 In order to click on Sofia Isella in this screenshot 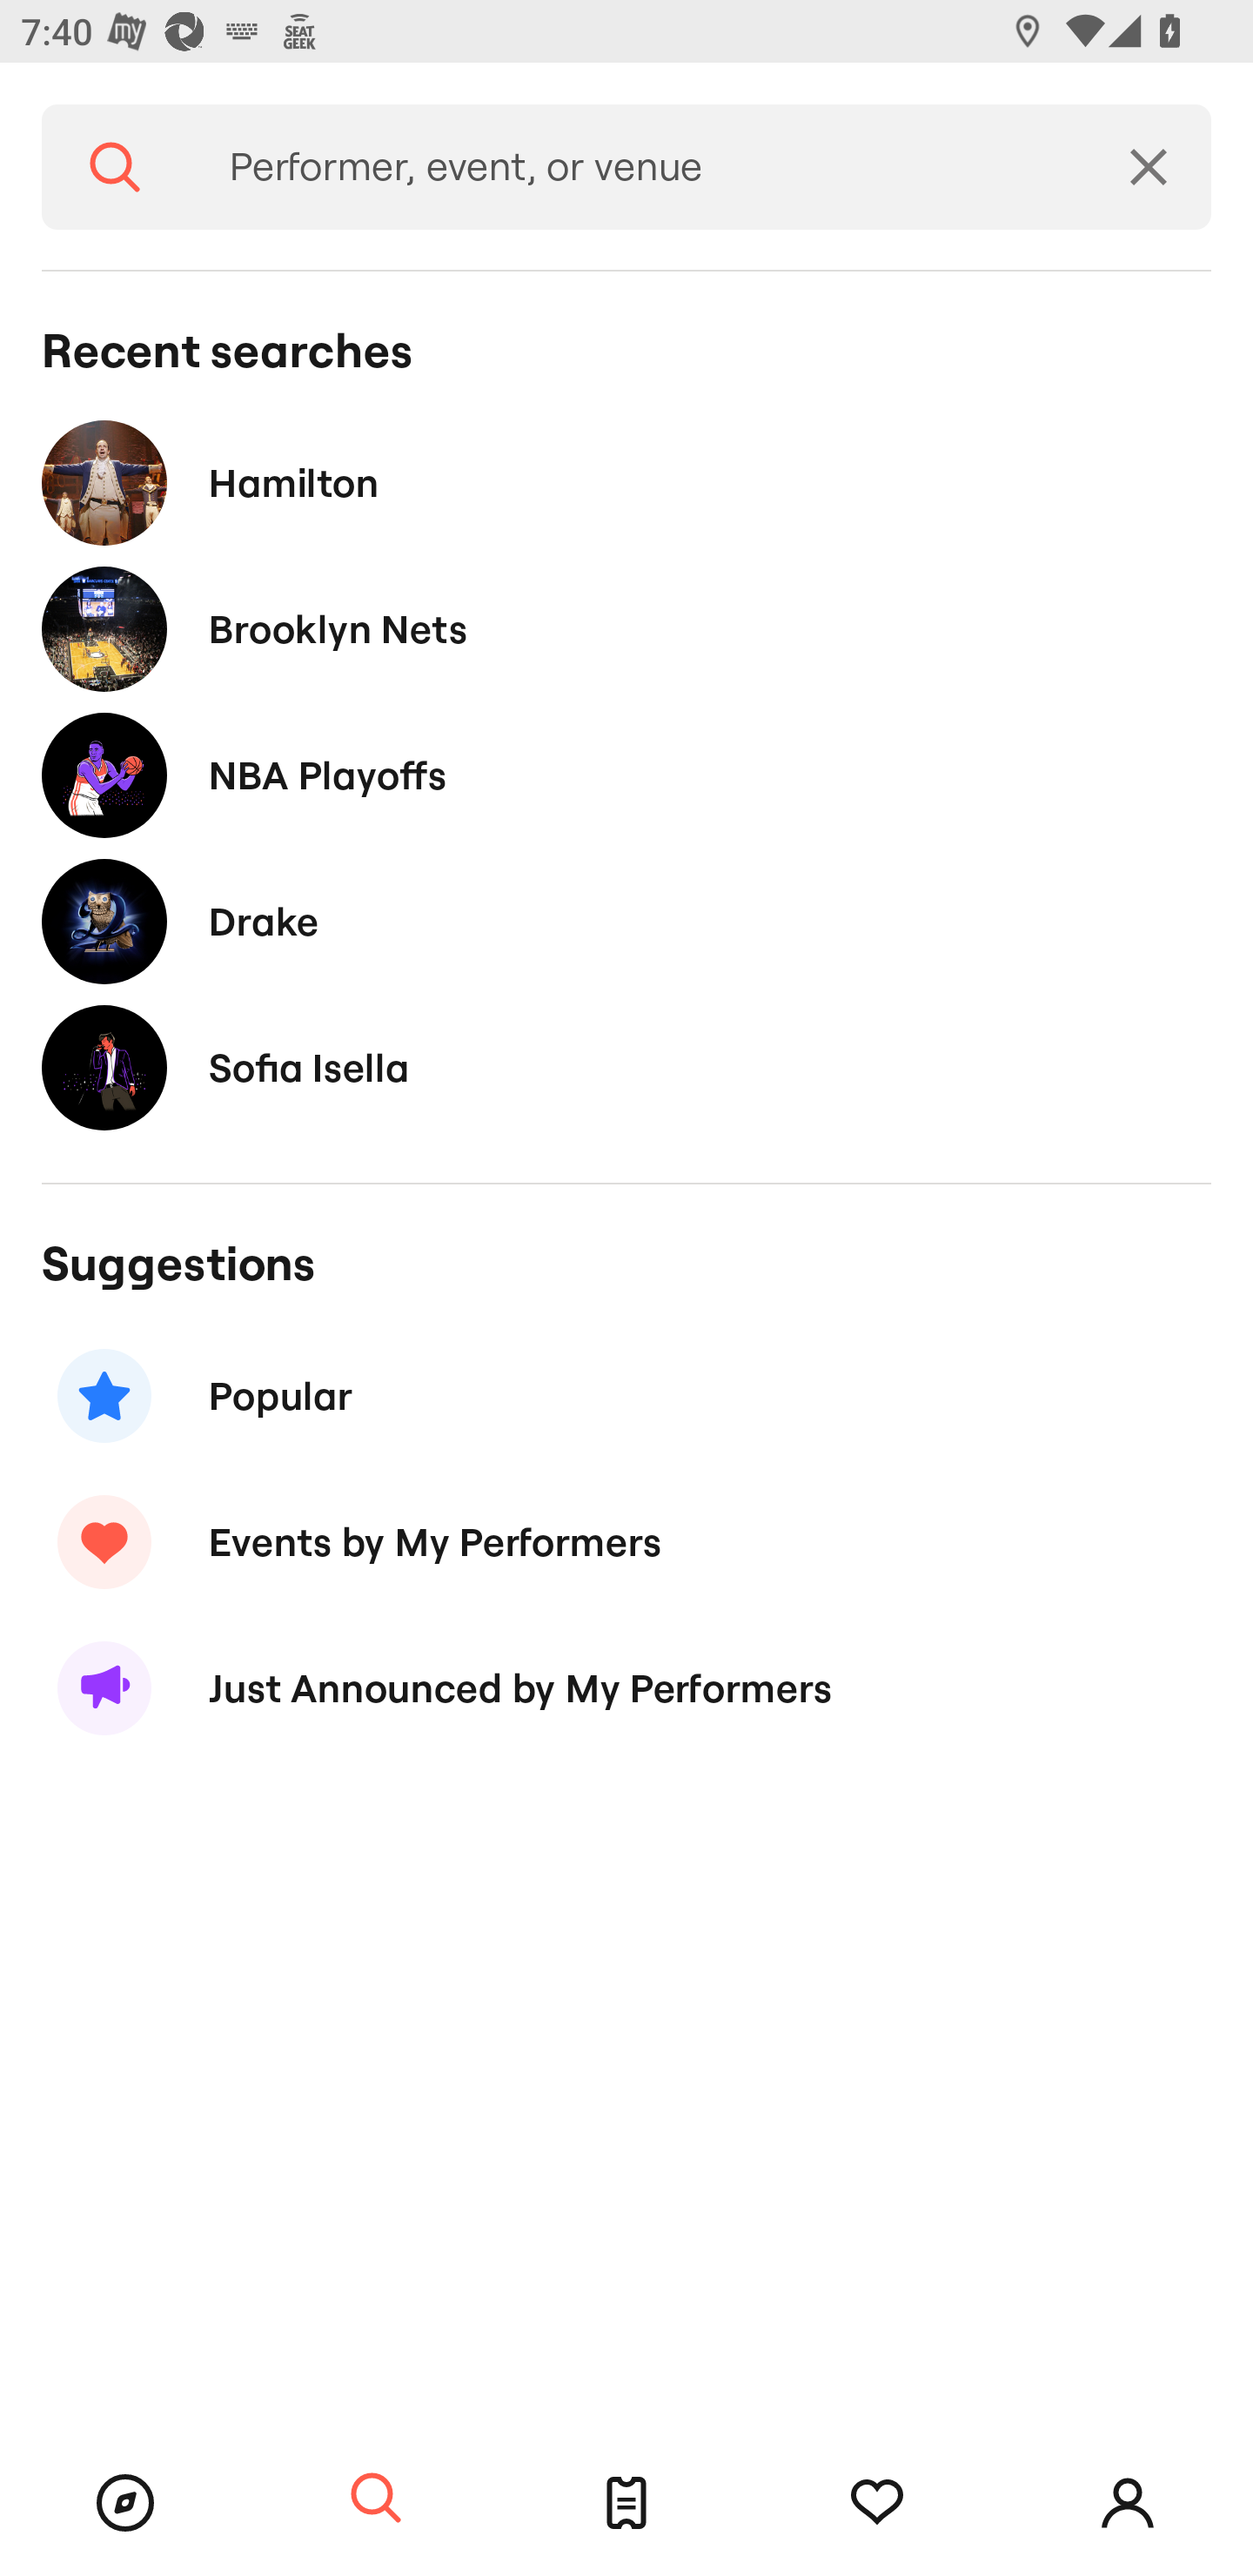, I will do `click(626, 1067)`.